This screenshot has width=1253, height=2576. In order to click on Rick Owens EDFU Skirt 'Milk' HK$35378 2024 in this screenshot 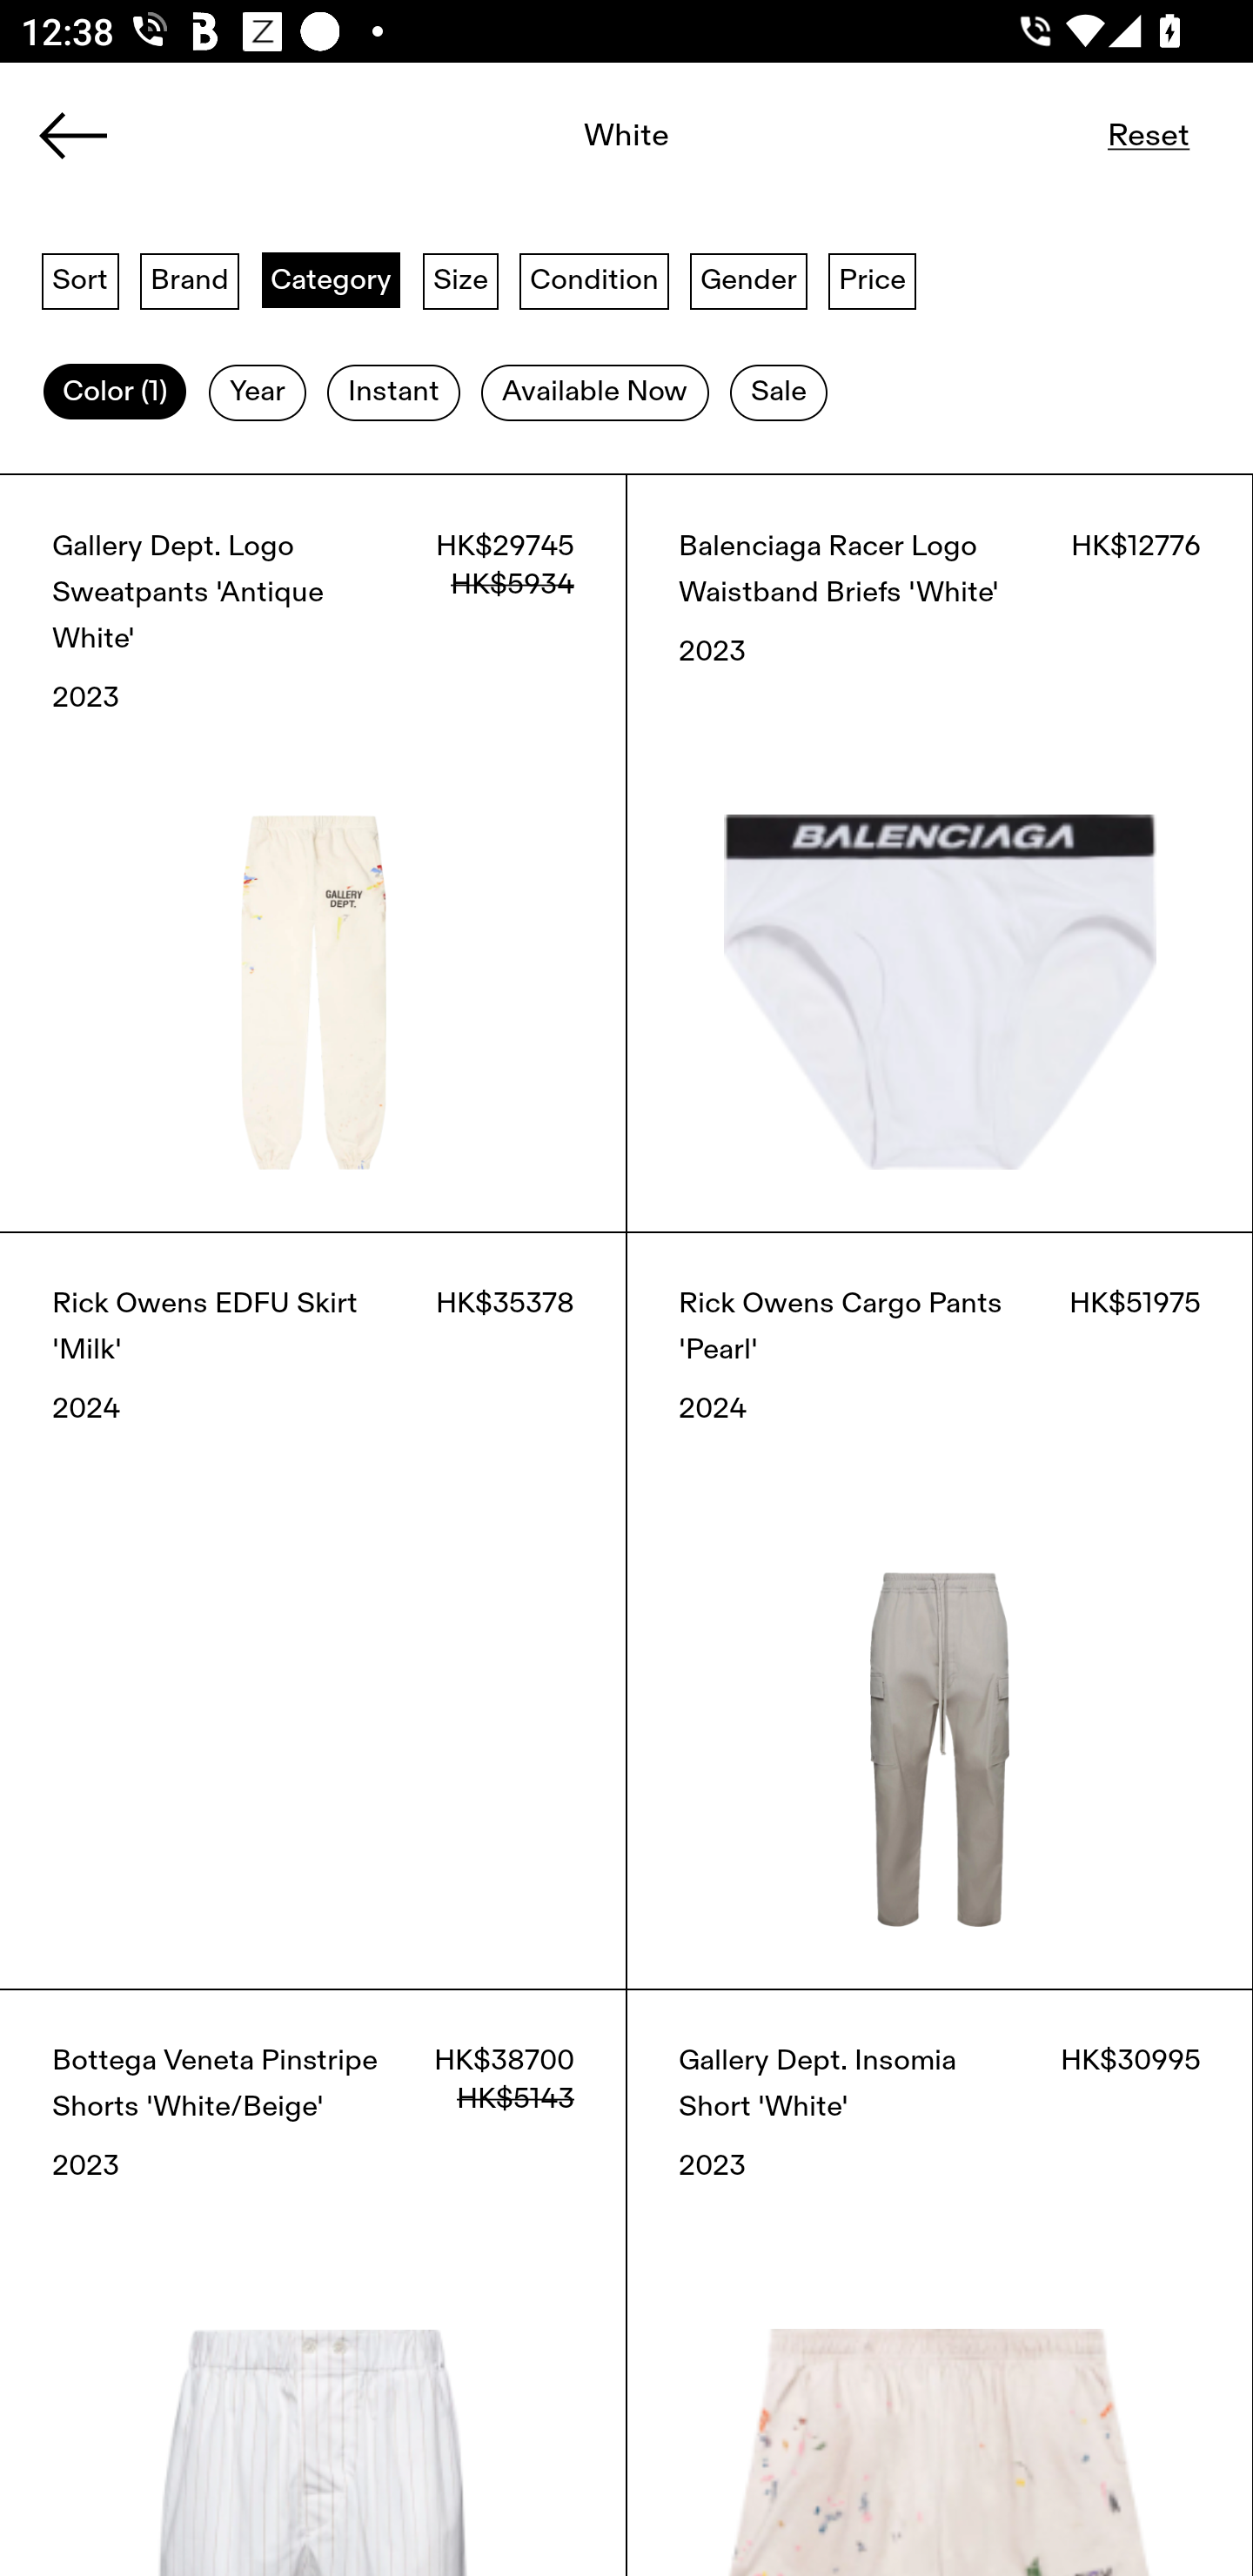, I will do `click(313, 1610)`.